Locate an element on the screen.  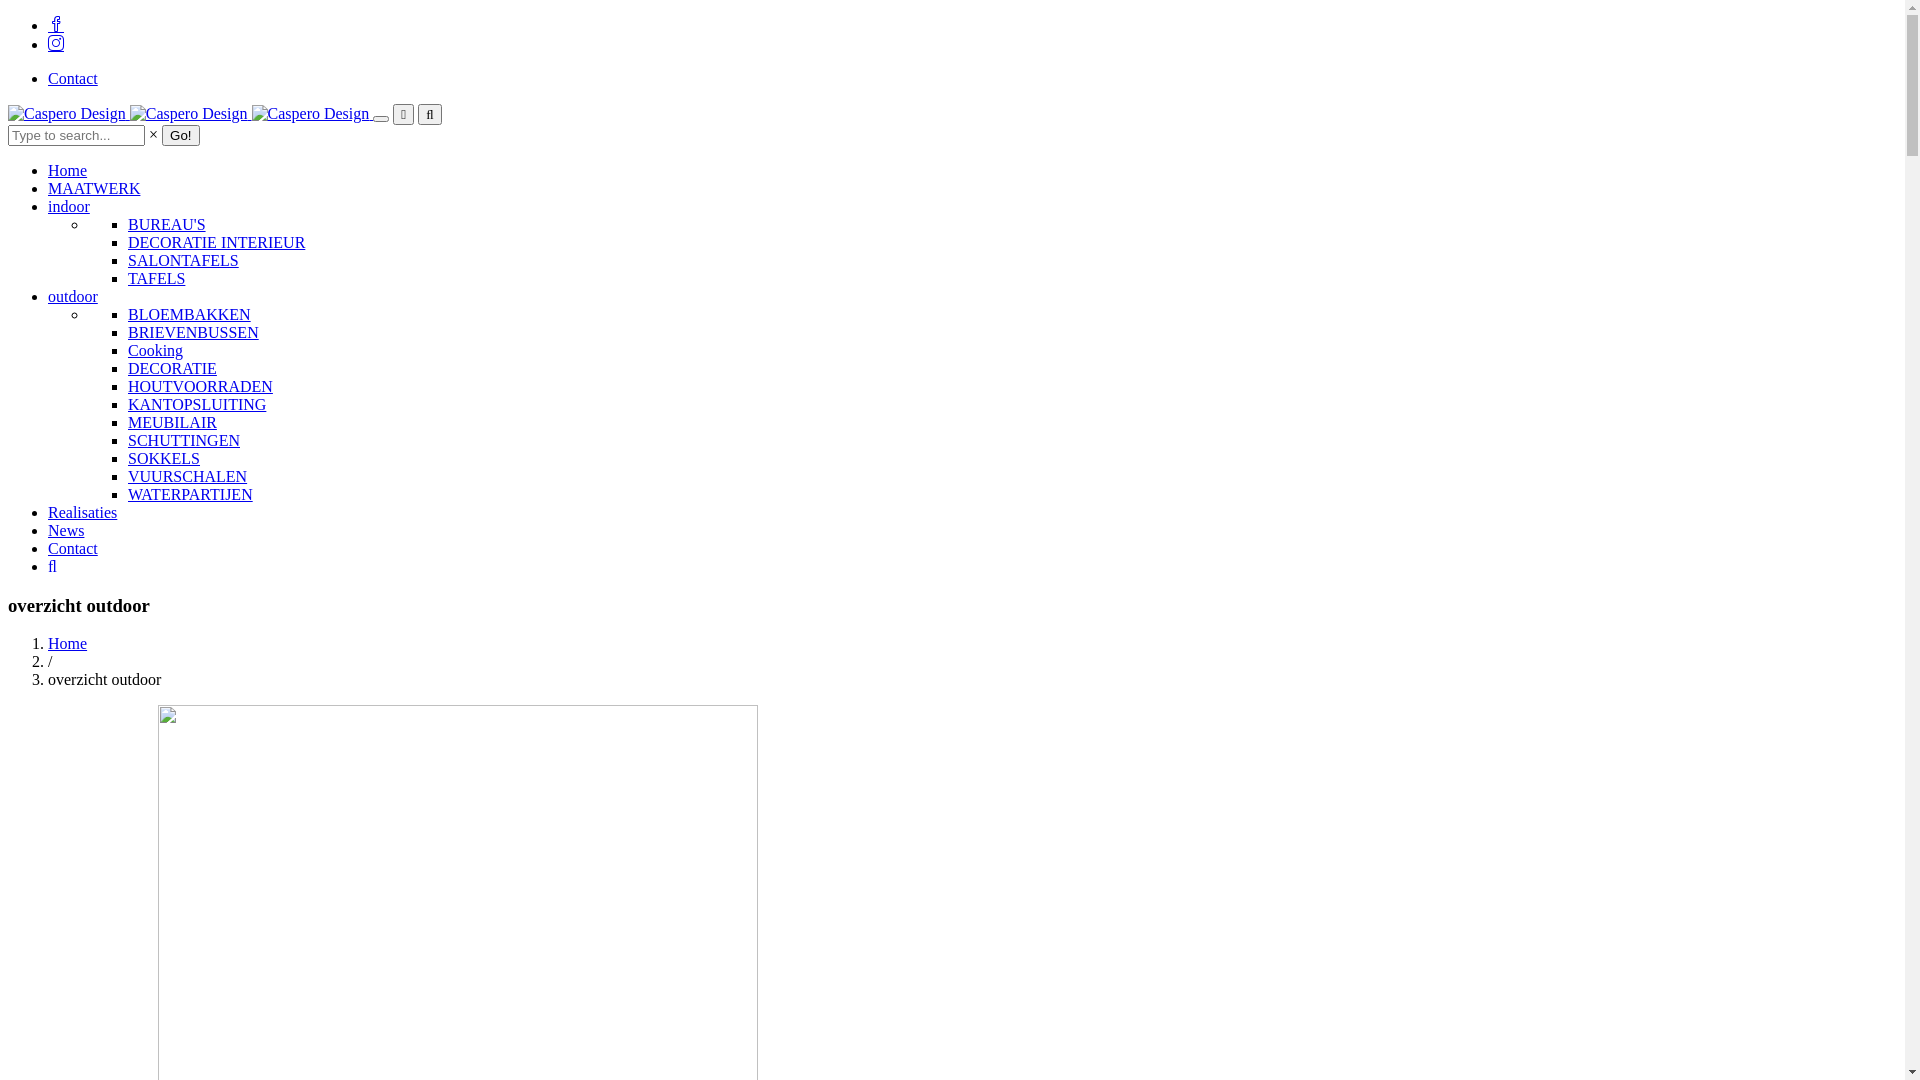
SCHUTTINGEN is located at coordinates (184, 440).